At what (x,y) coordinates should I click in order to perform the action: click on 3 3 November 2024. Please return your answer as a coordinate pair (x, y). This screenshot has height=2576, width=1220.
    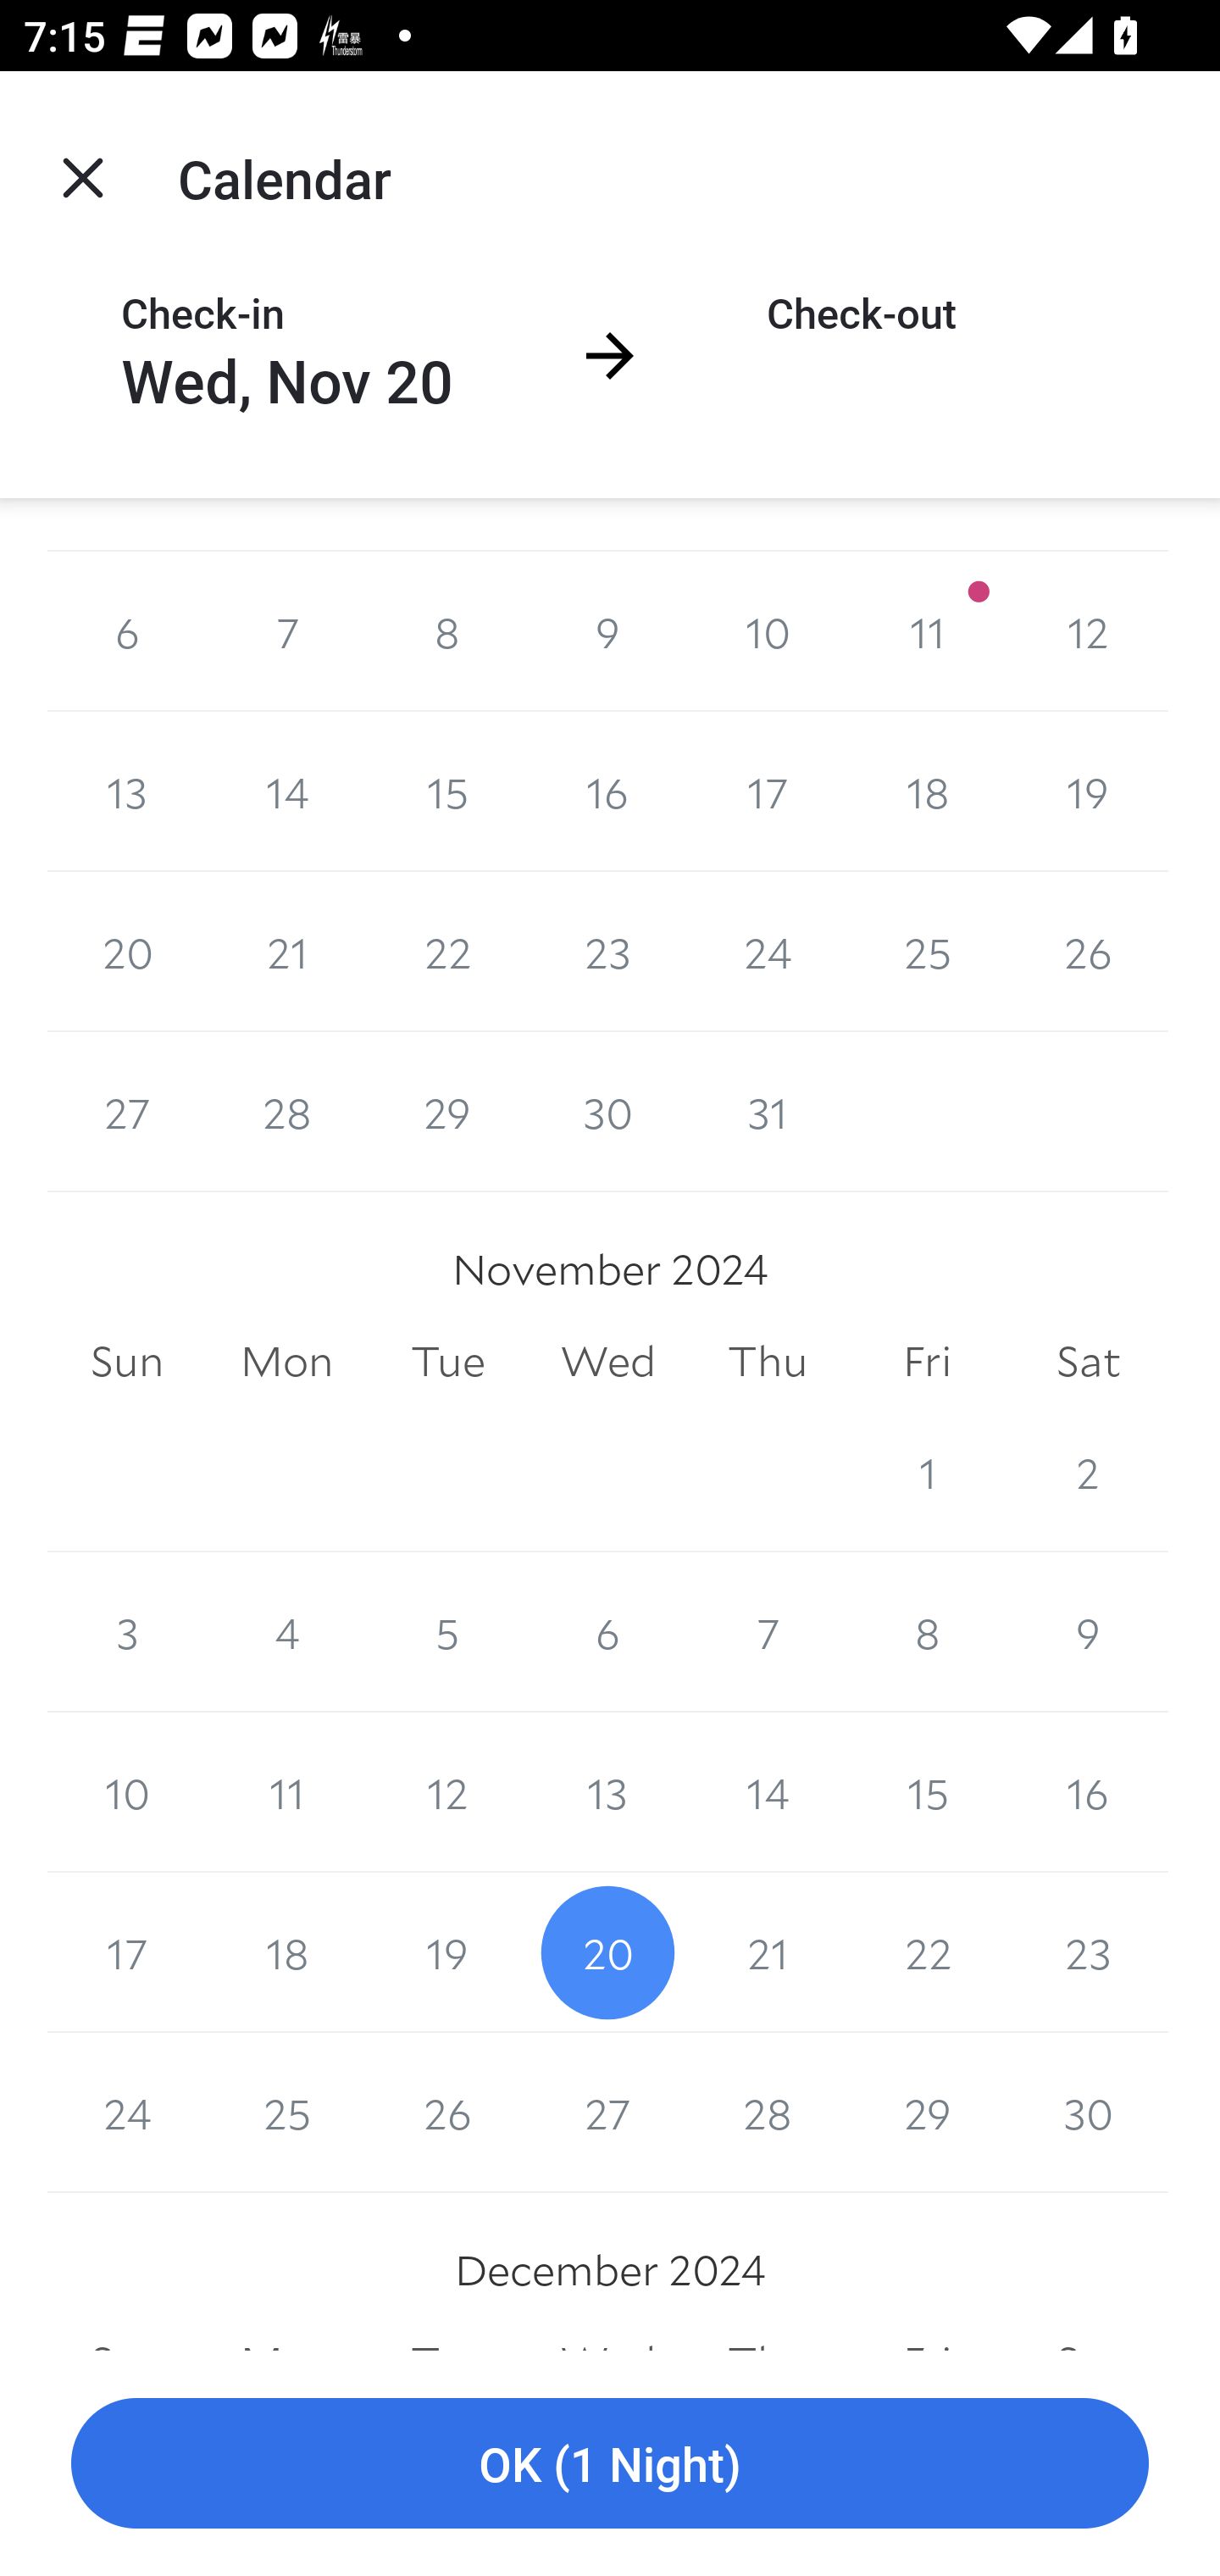
    Looking at the image, I should click on (127, 1633).